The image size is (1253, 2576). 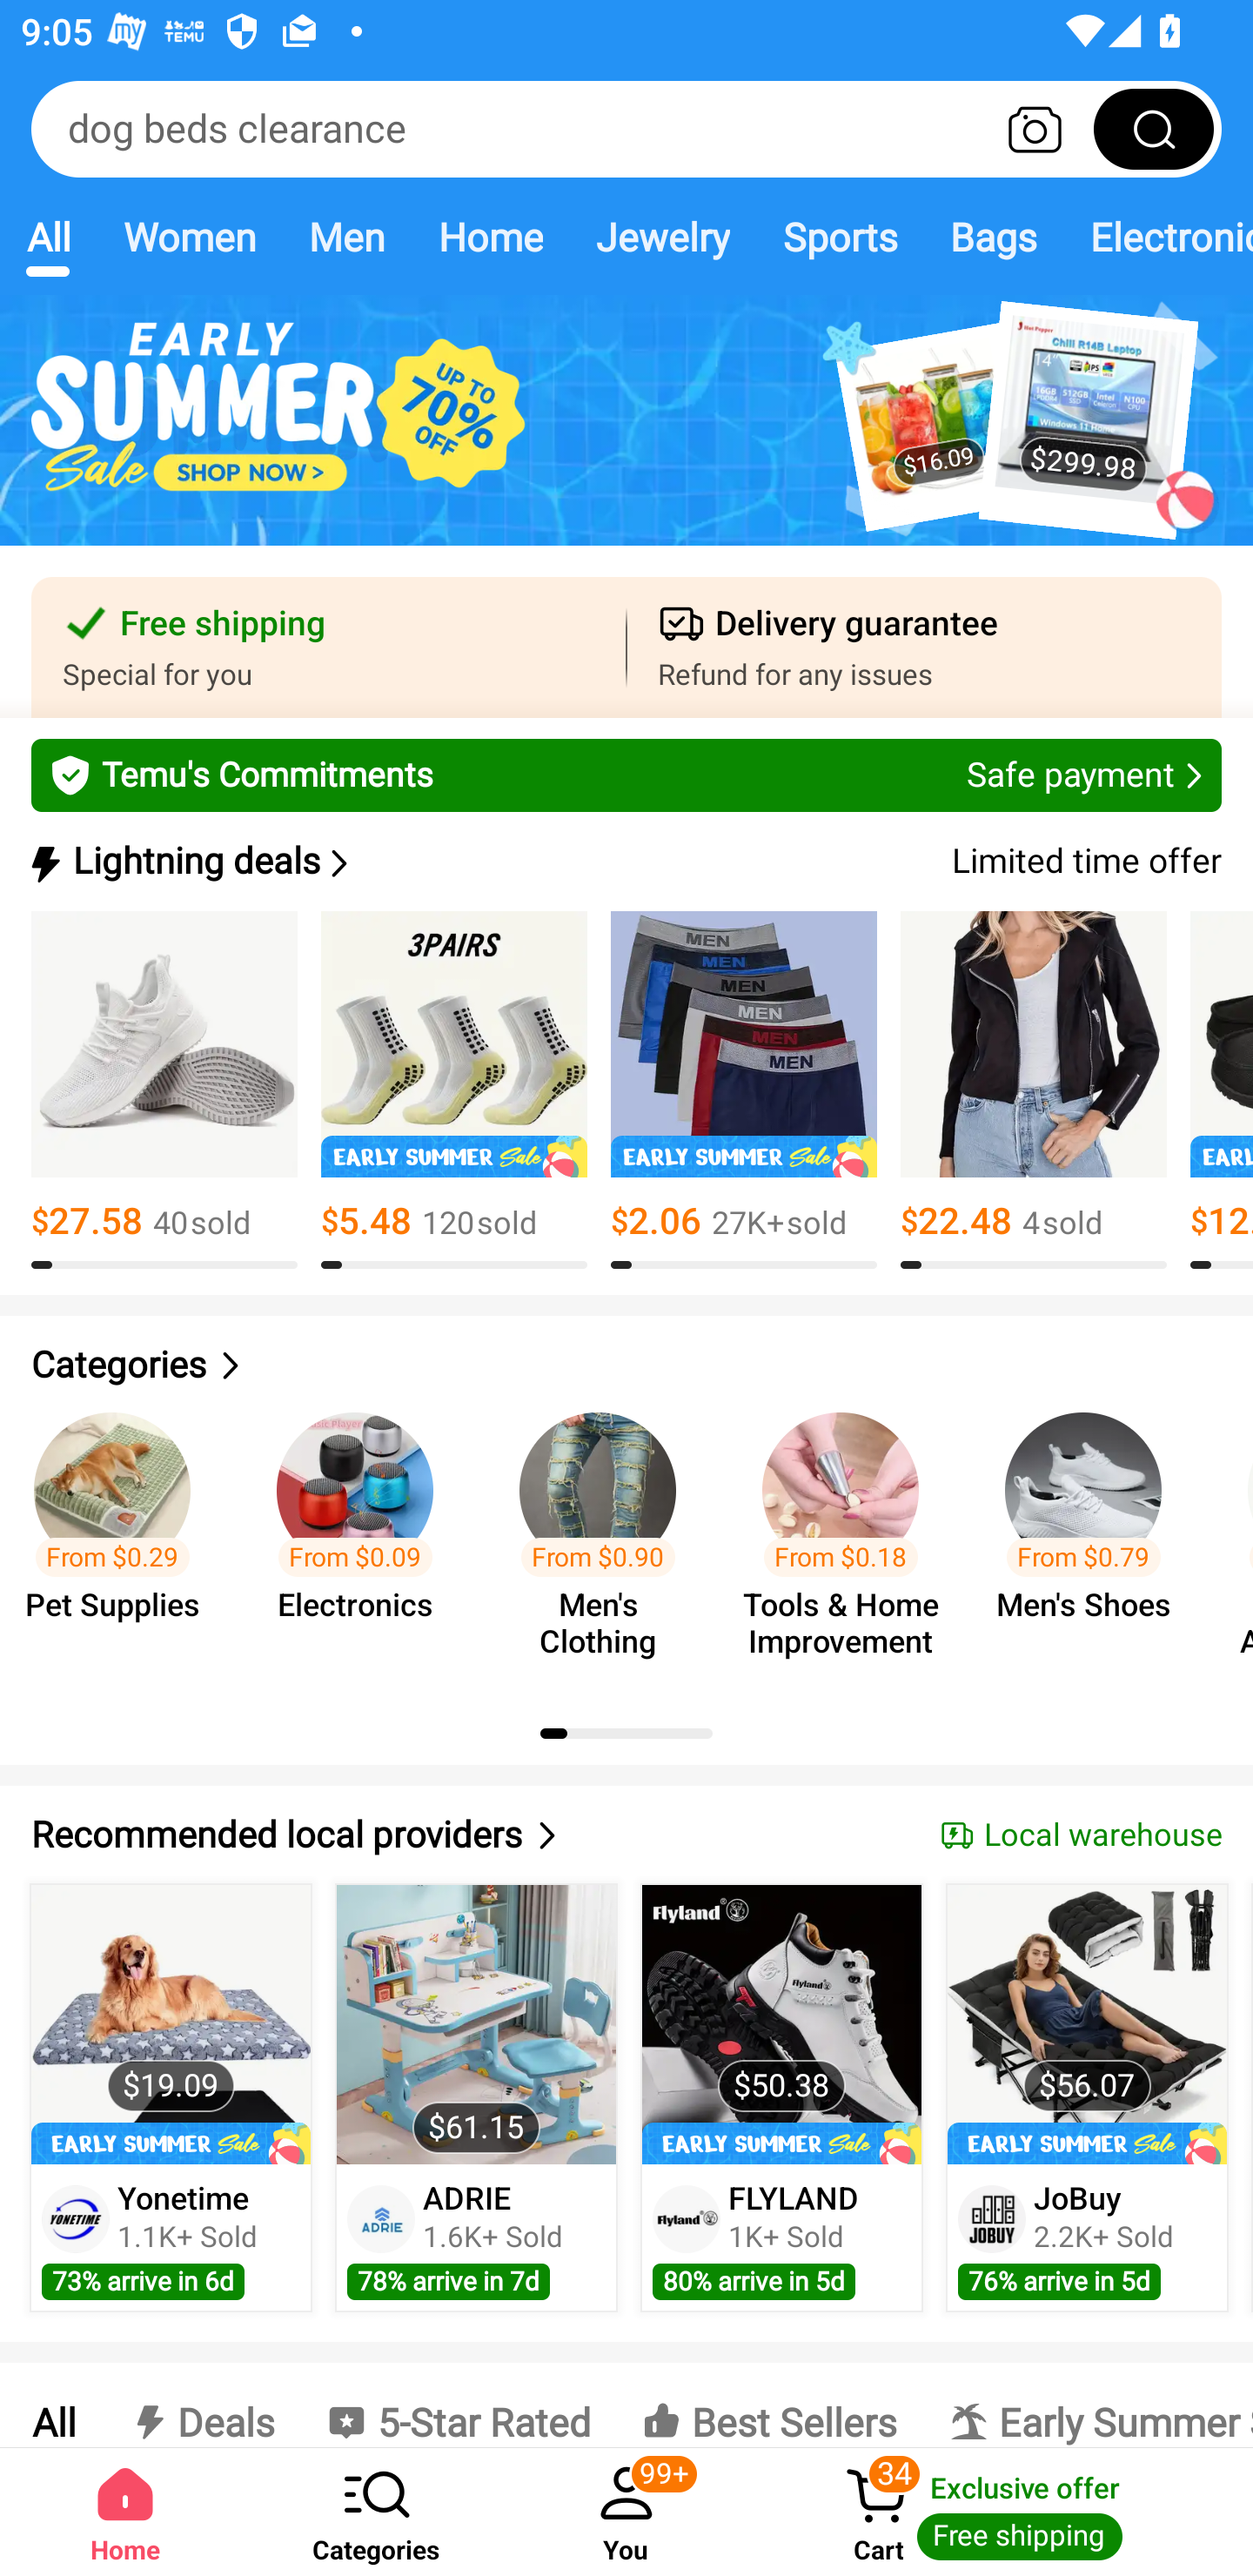 What do you see at coordinates (606, 1539) in the screenshot?
I see `From $0.90 Men's Clothing` at bounding box center [606, 1539].